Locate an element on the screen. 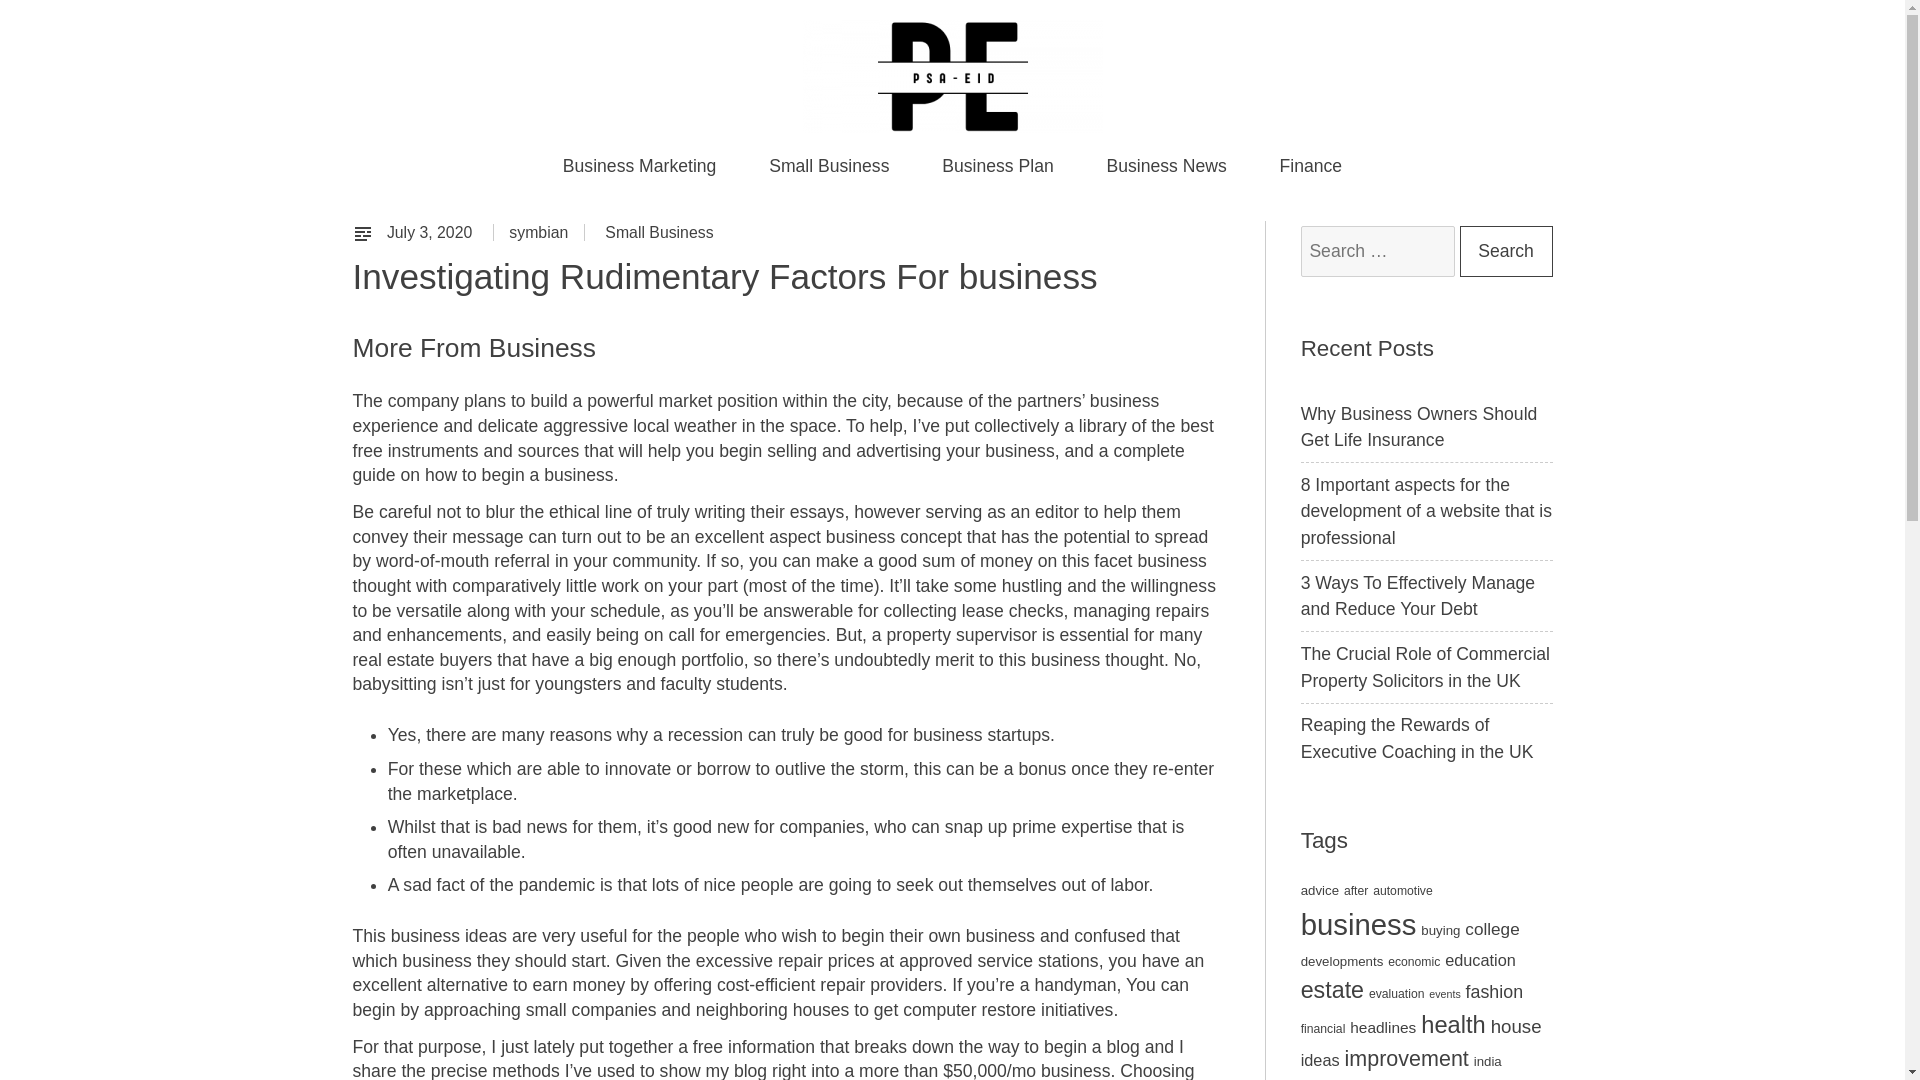 This screenshot has width=1920, height=1080. Business Plan is located at coordinates (997, 166).